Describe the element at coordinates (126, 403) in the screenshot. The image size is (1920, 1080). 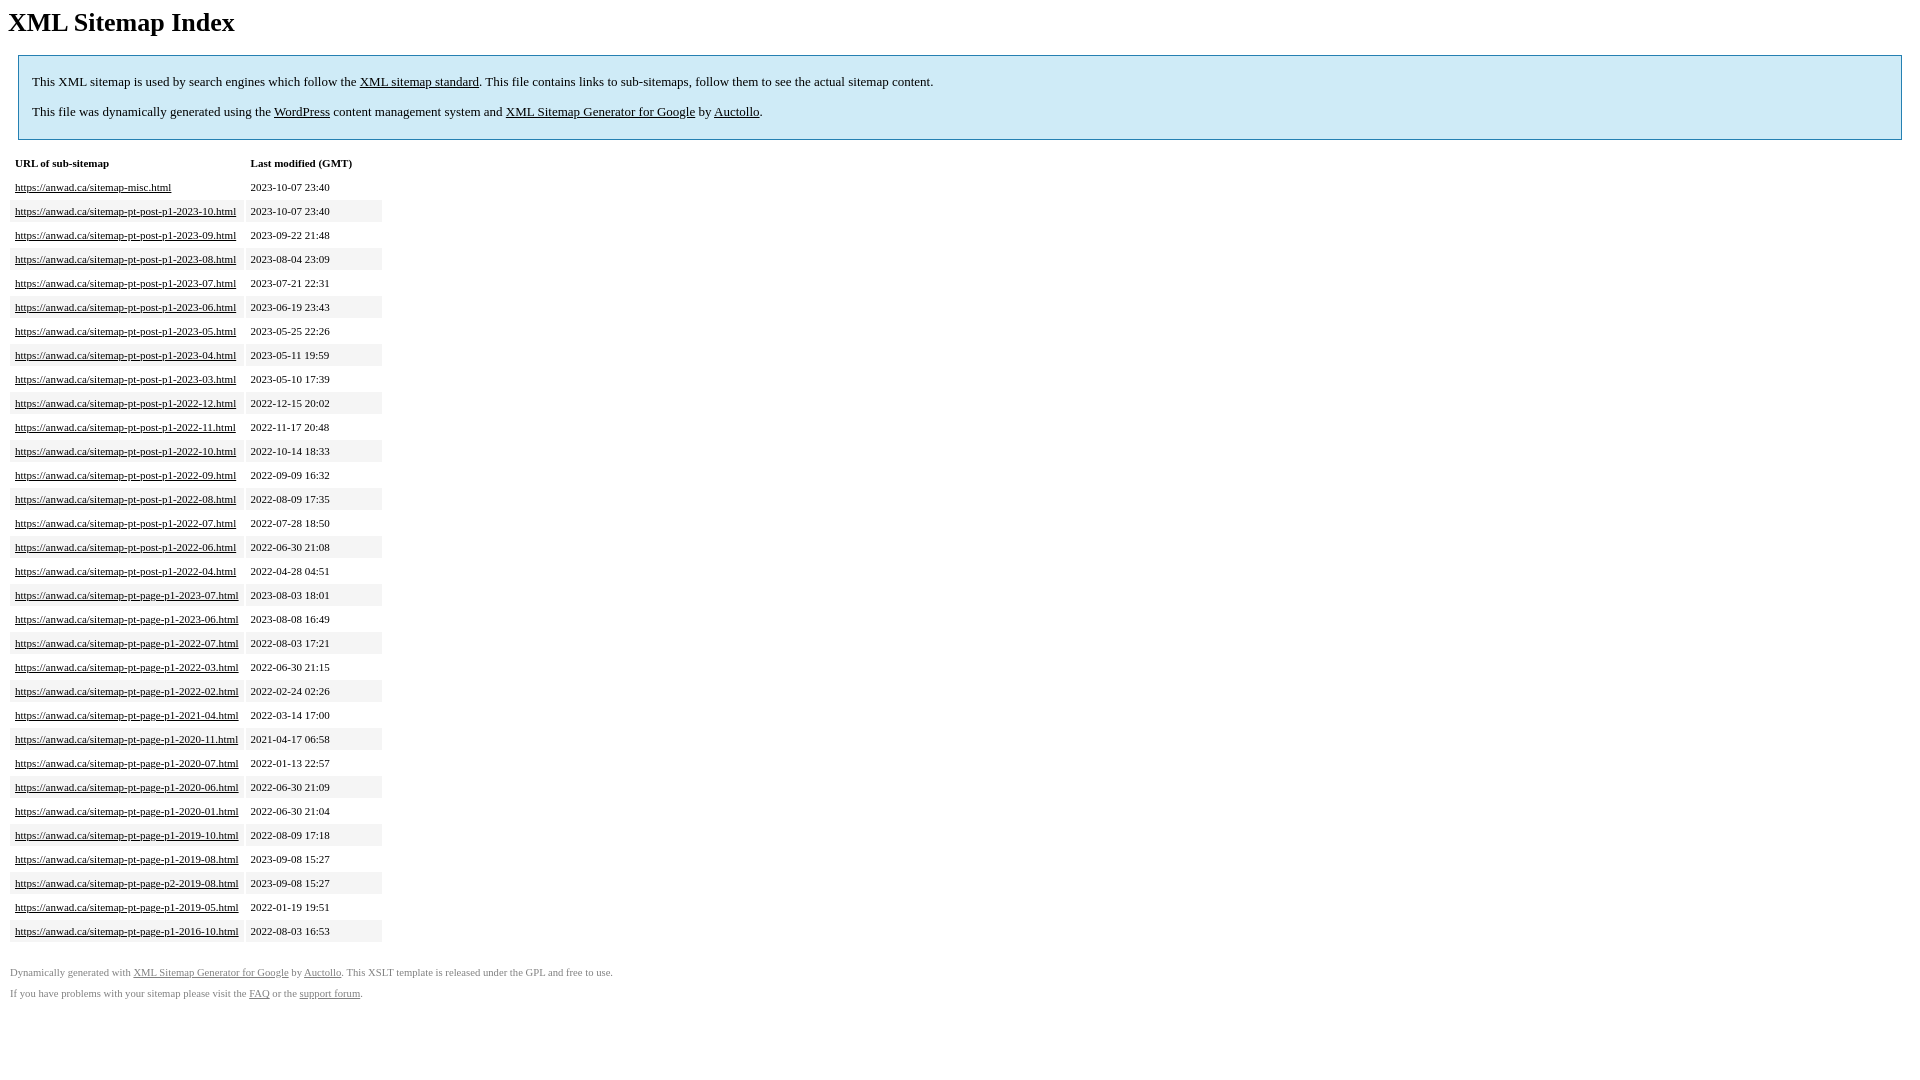
I see `https://anwad.ca/sitemap-pt-post-p1-2022-12.html` at that location.